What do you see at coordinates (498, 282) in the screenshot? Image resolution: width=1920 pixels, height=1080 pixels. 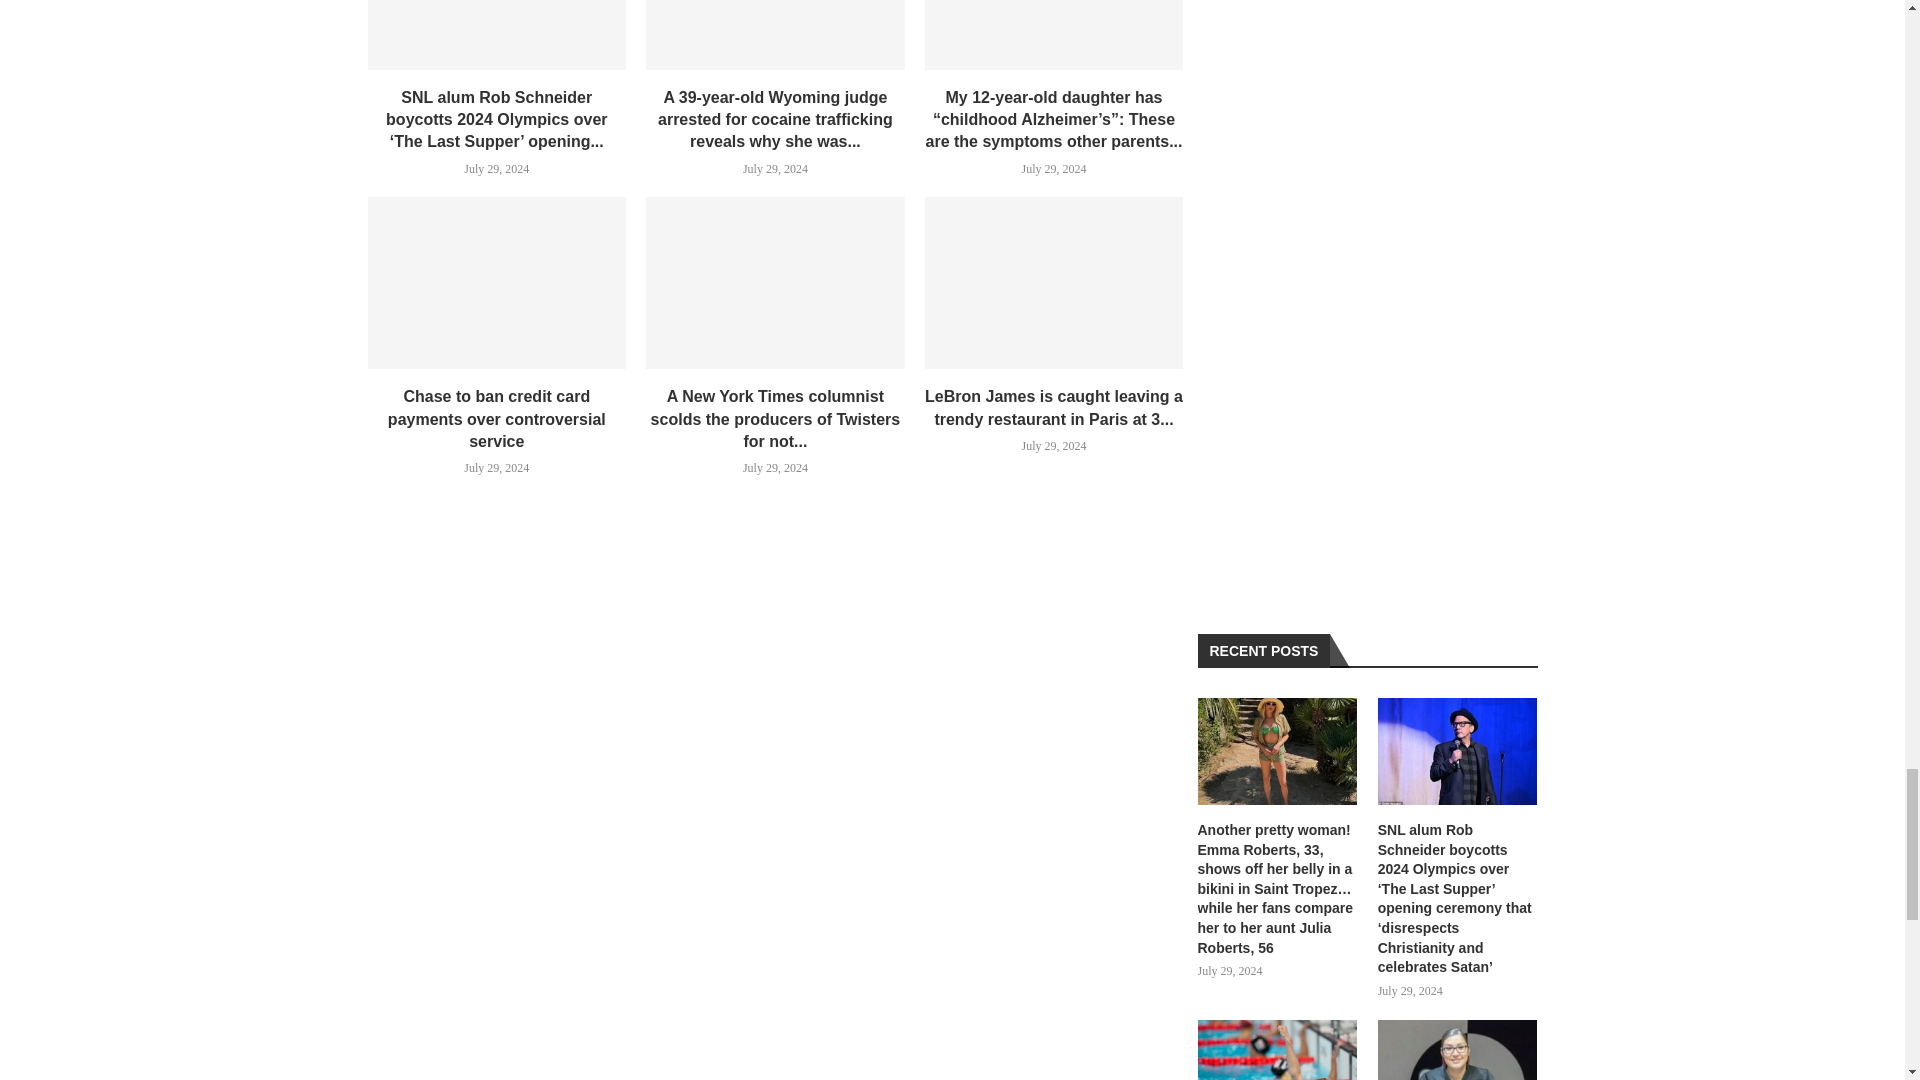 I see `Chase to ban credit card payments over controversial service` at bounding box center [498, 282].